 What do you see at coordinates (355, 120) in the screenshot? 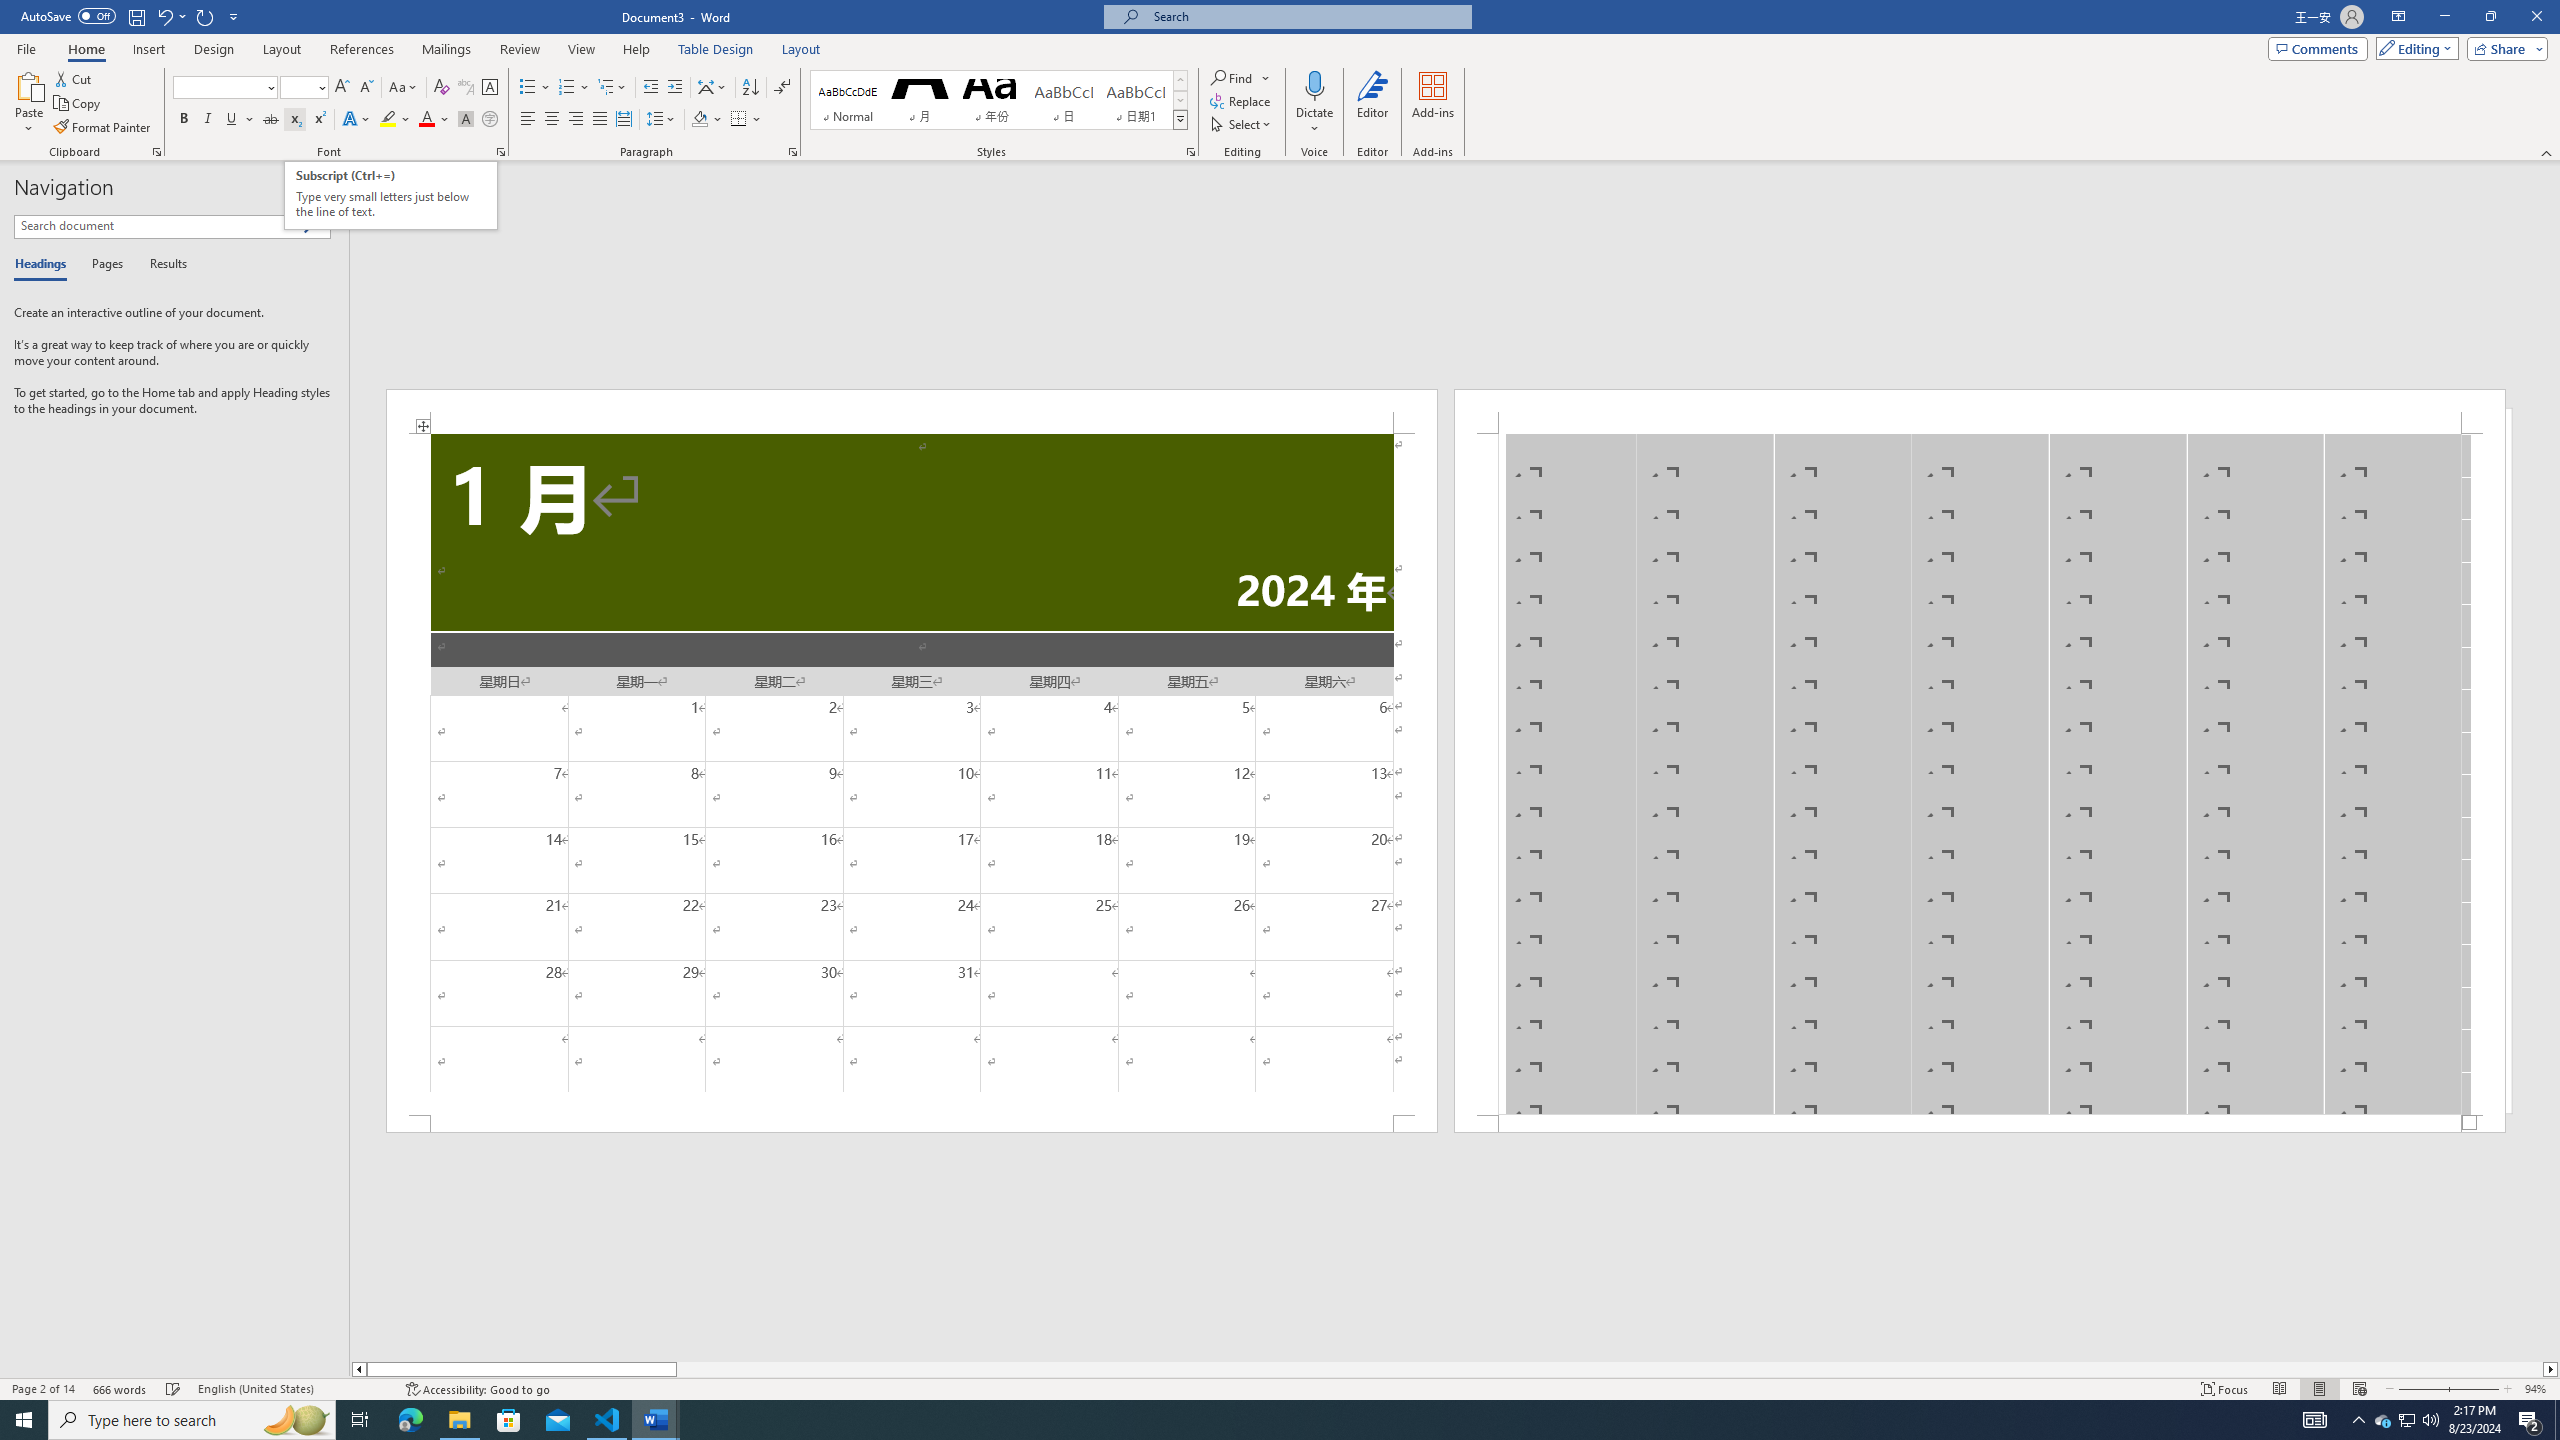
I see `Text Effects and Typography` at bounding box center [355, 120].